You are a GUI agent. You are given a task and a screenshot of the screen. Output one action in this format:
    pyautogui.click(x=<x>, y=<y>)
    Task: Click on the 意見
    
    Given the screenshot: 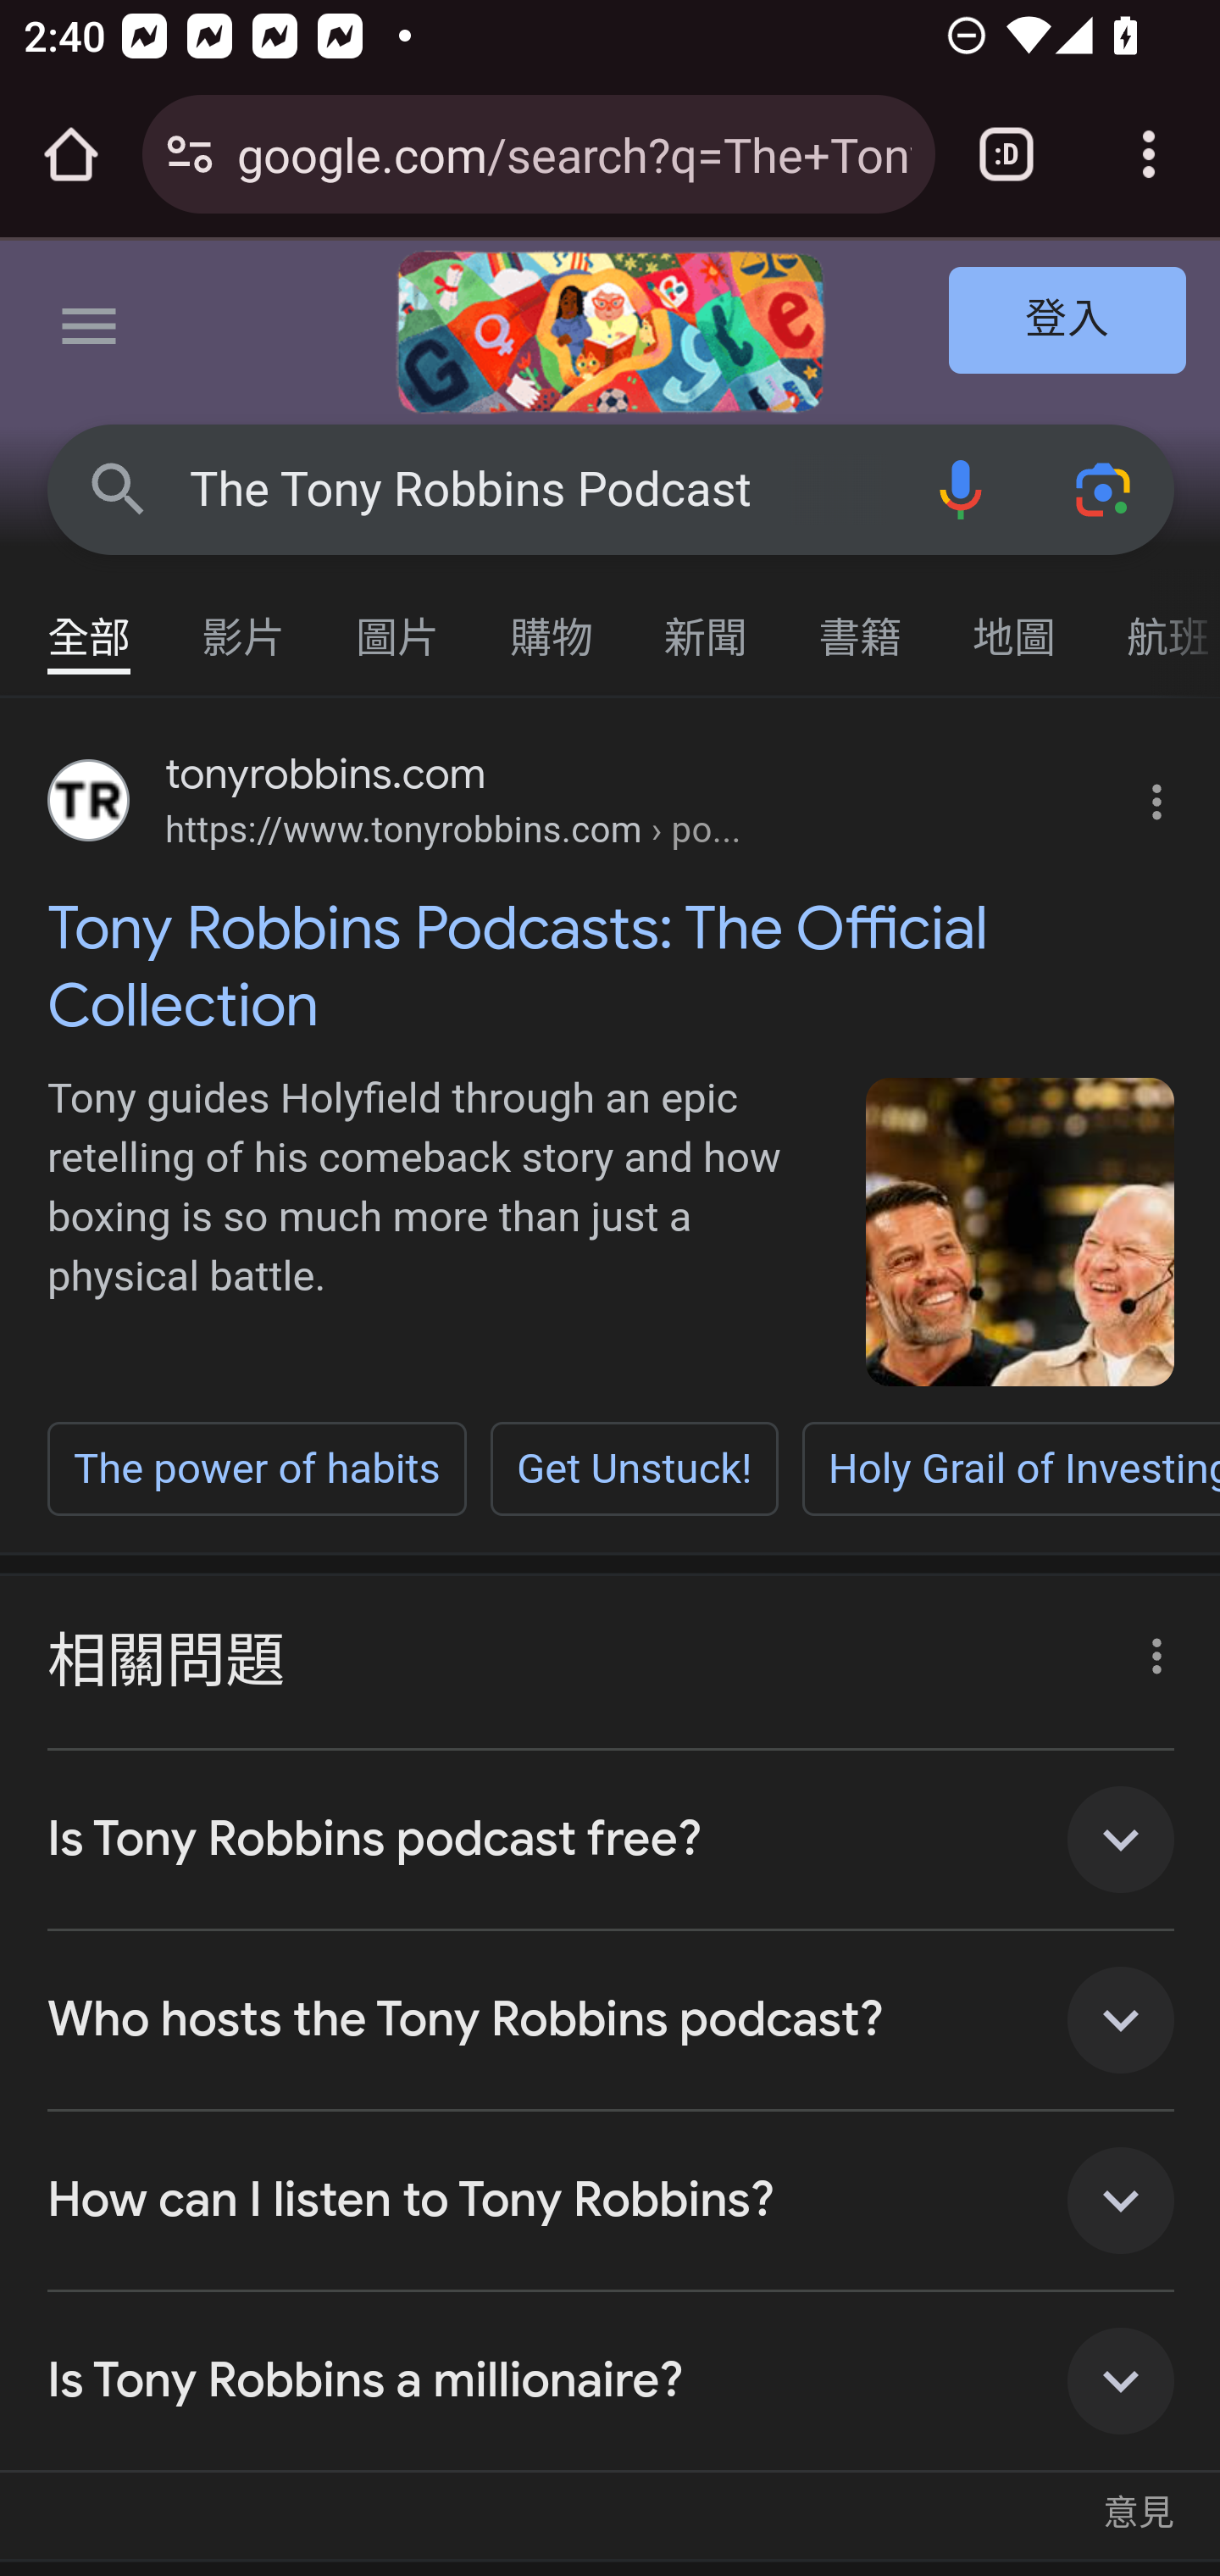 What is the action you would take?
    pyautogui.click(x=1138, y=2495)
    